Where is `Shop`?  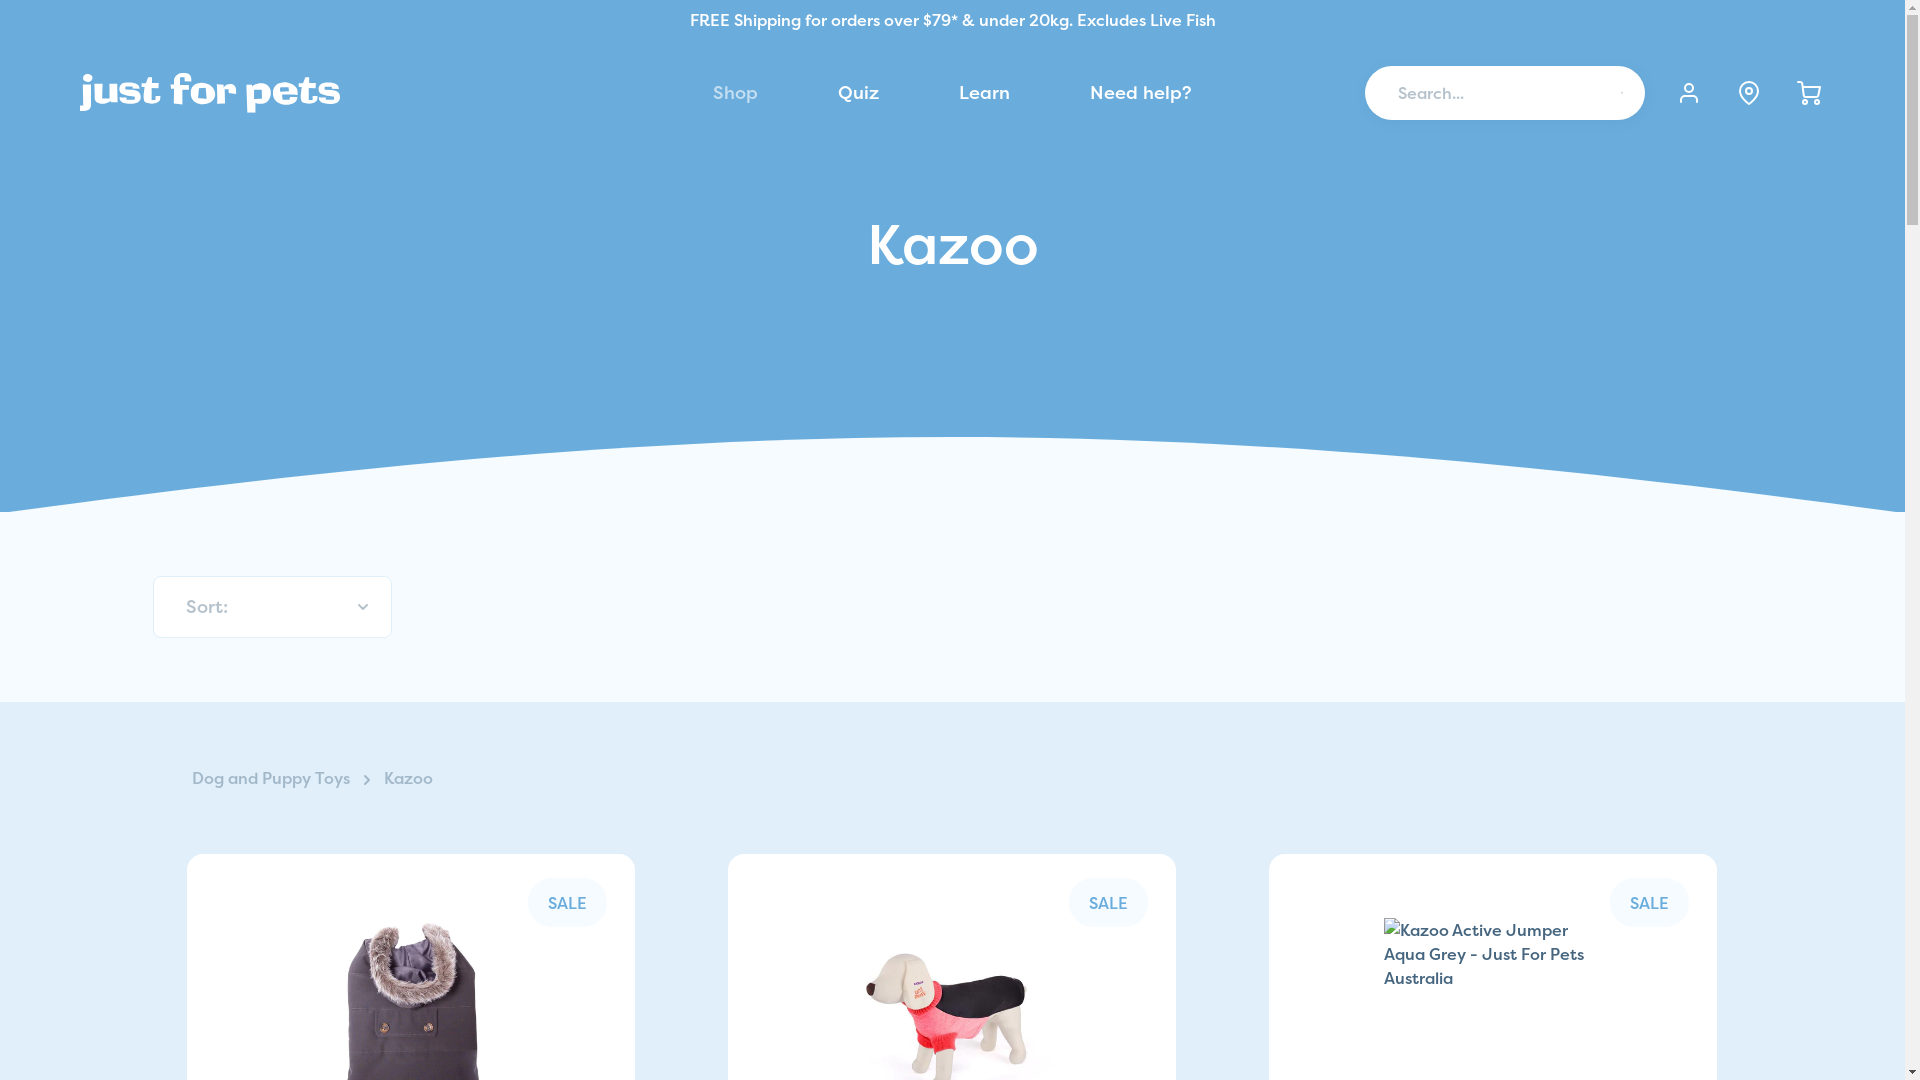
Shop is located at coordinates (736, 92).